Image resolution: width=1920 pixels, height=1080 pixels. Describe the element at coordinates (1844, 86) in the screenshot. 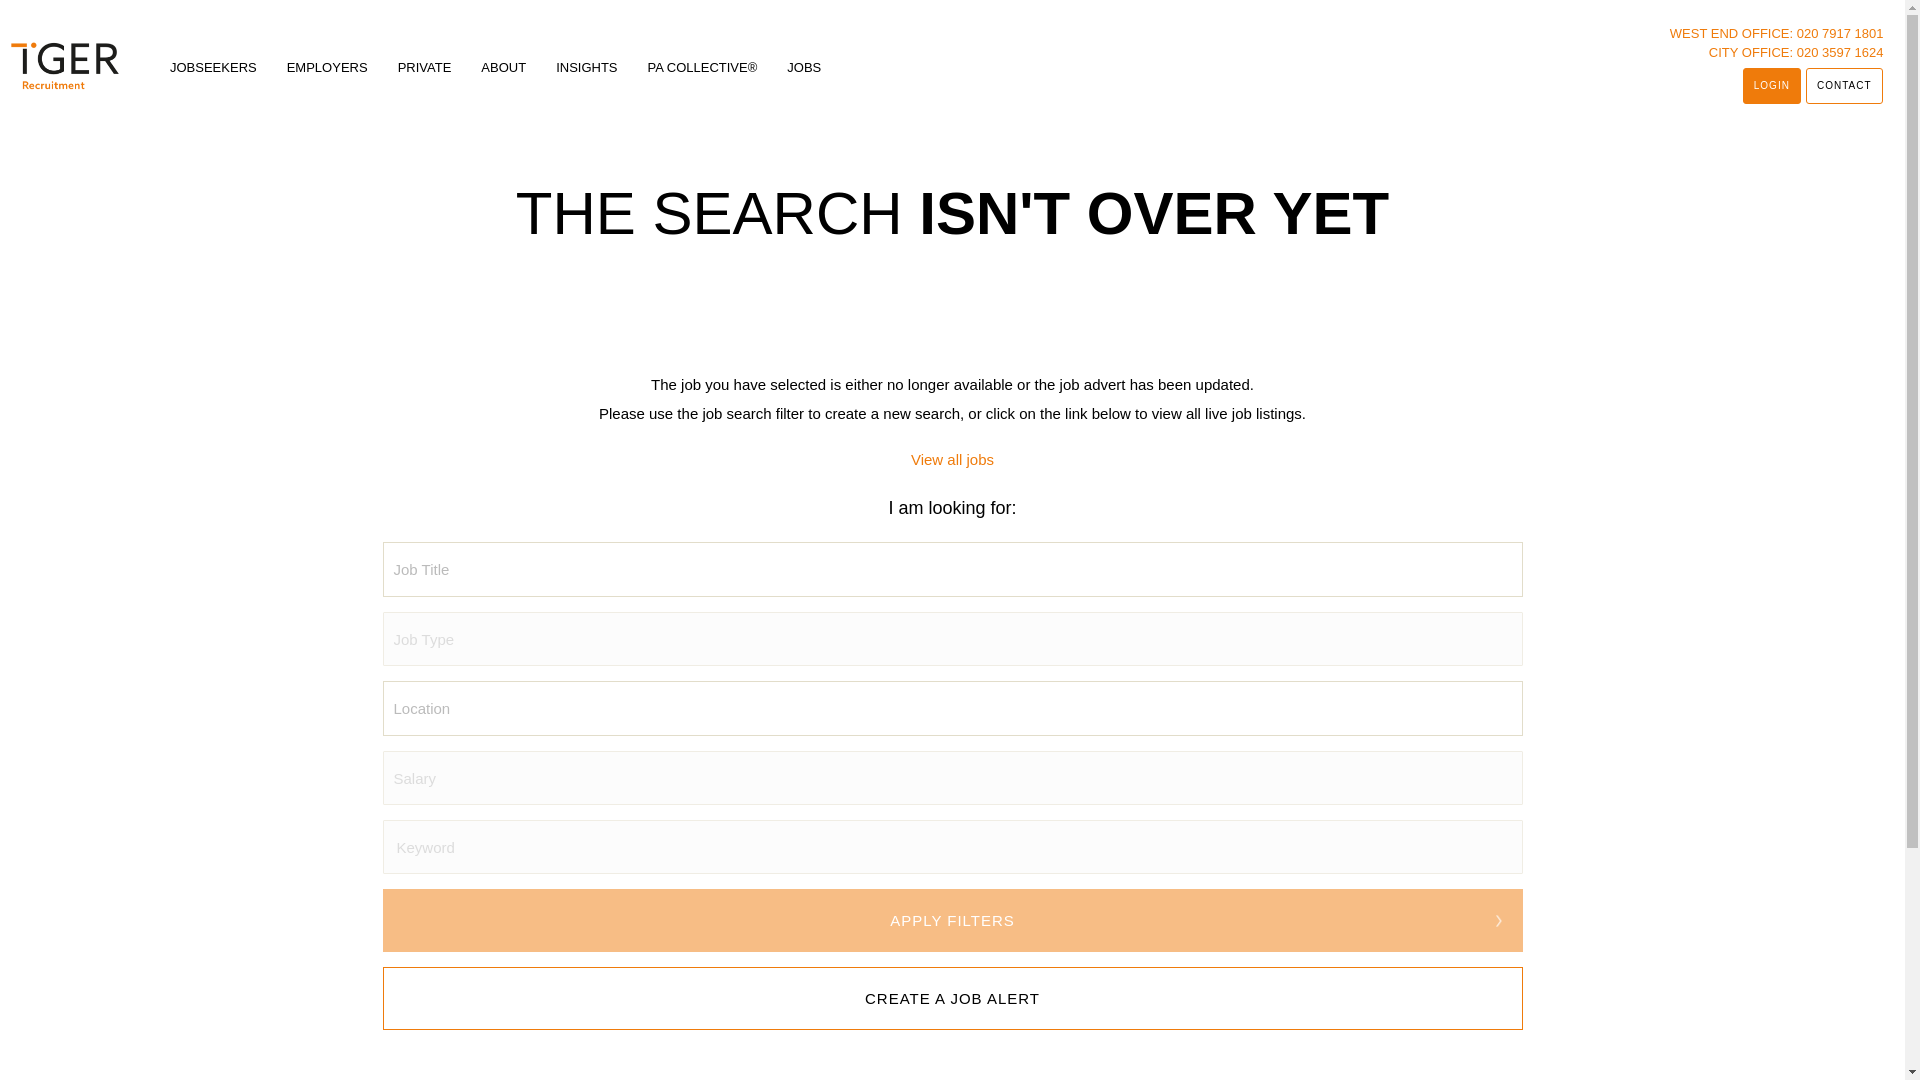

I see `Contact` at that location.